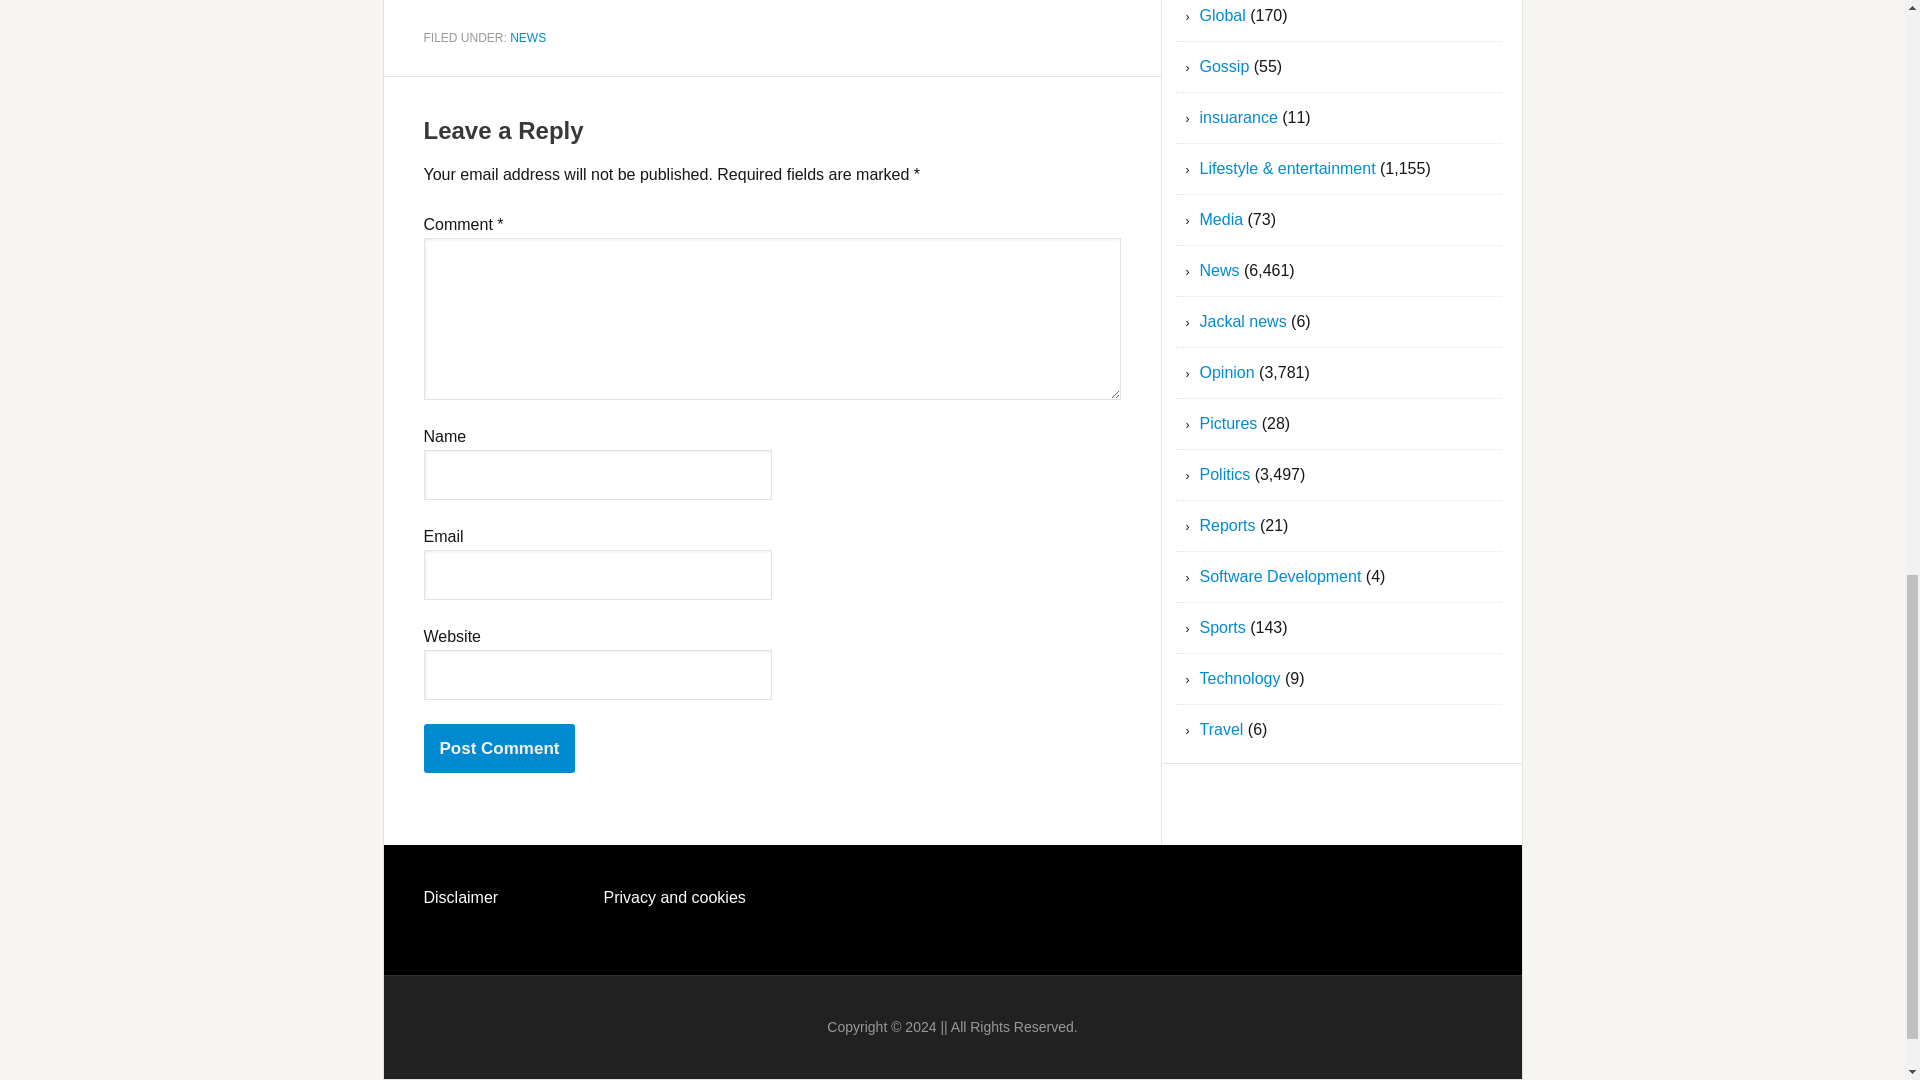  Describe the element at coordinates (1220, 270) in the screenshot. I see `News` at that location.